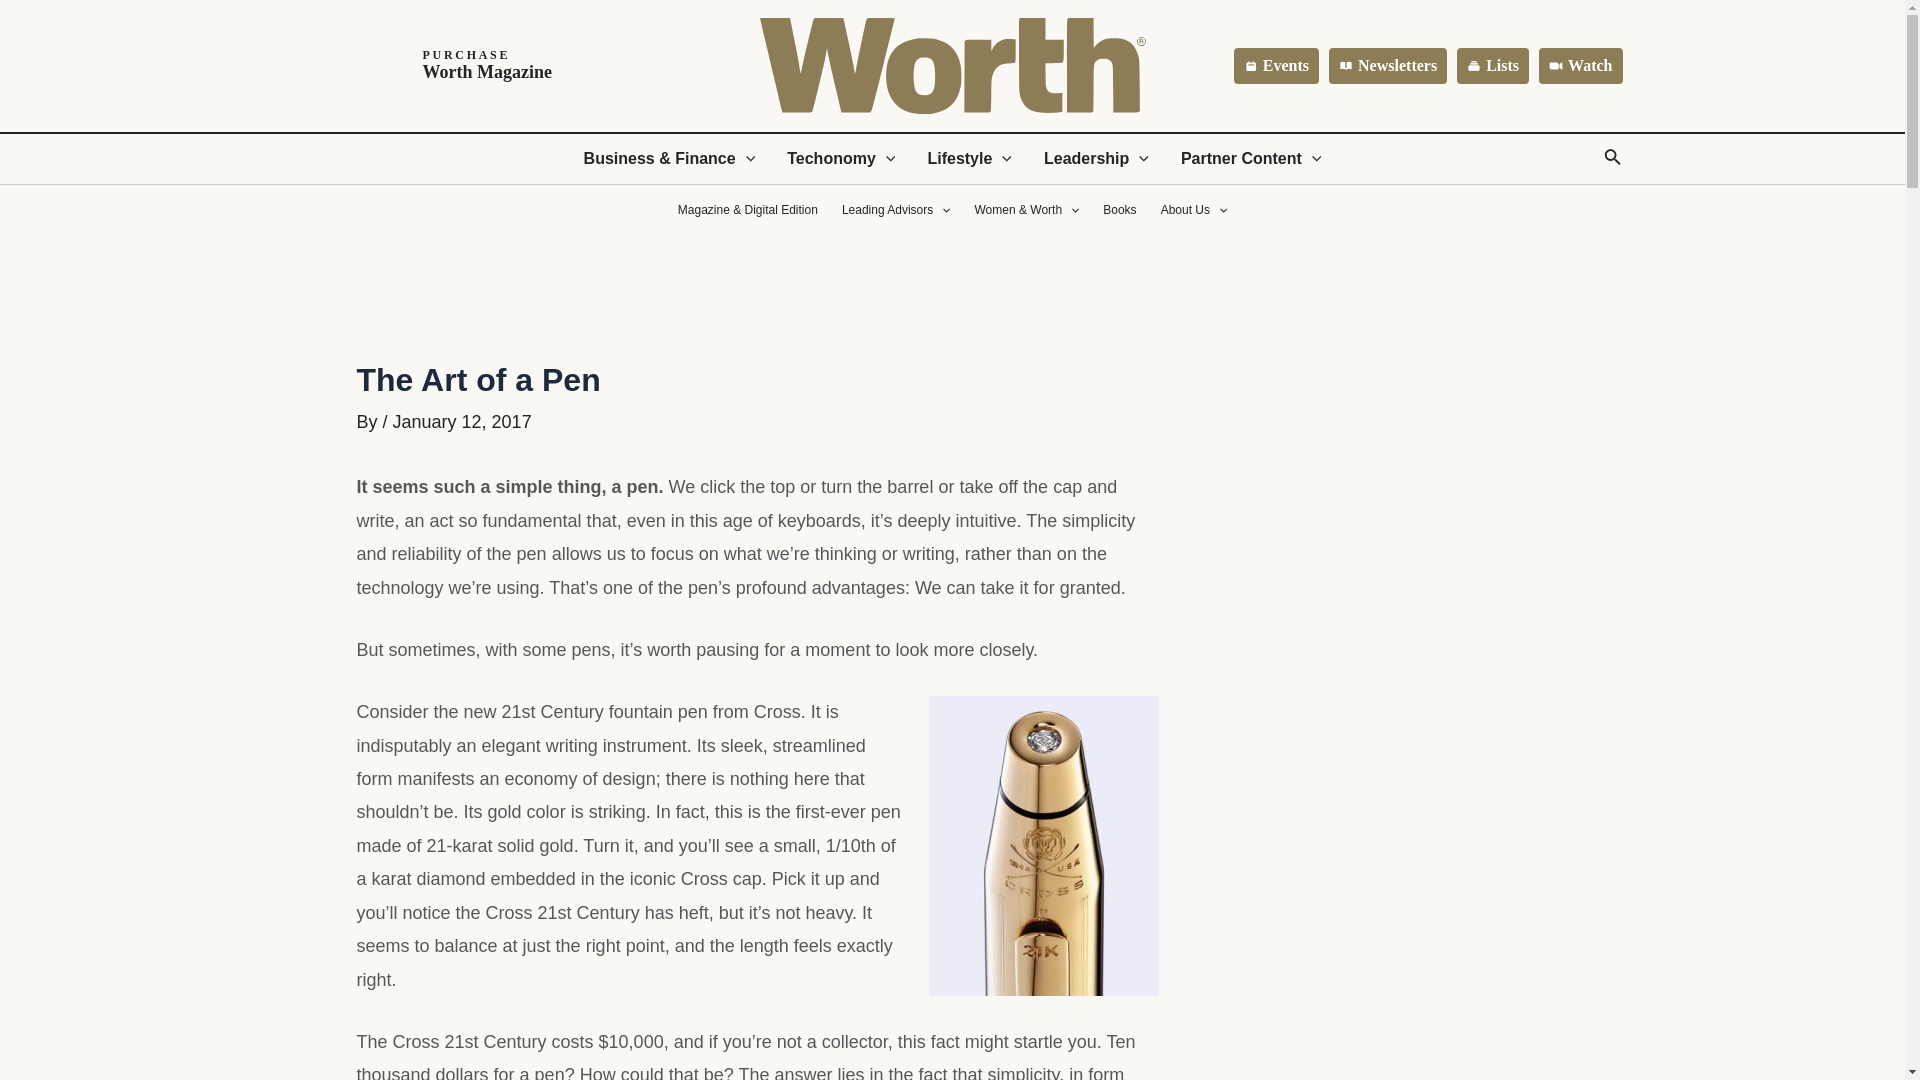 This screenshot has width=1920, height=1080. Describe the element at coordinates (1492, 66) in the screenshot. I see `Lists` at that location.